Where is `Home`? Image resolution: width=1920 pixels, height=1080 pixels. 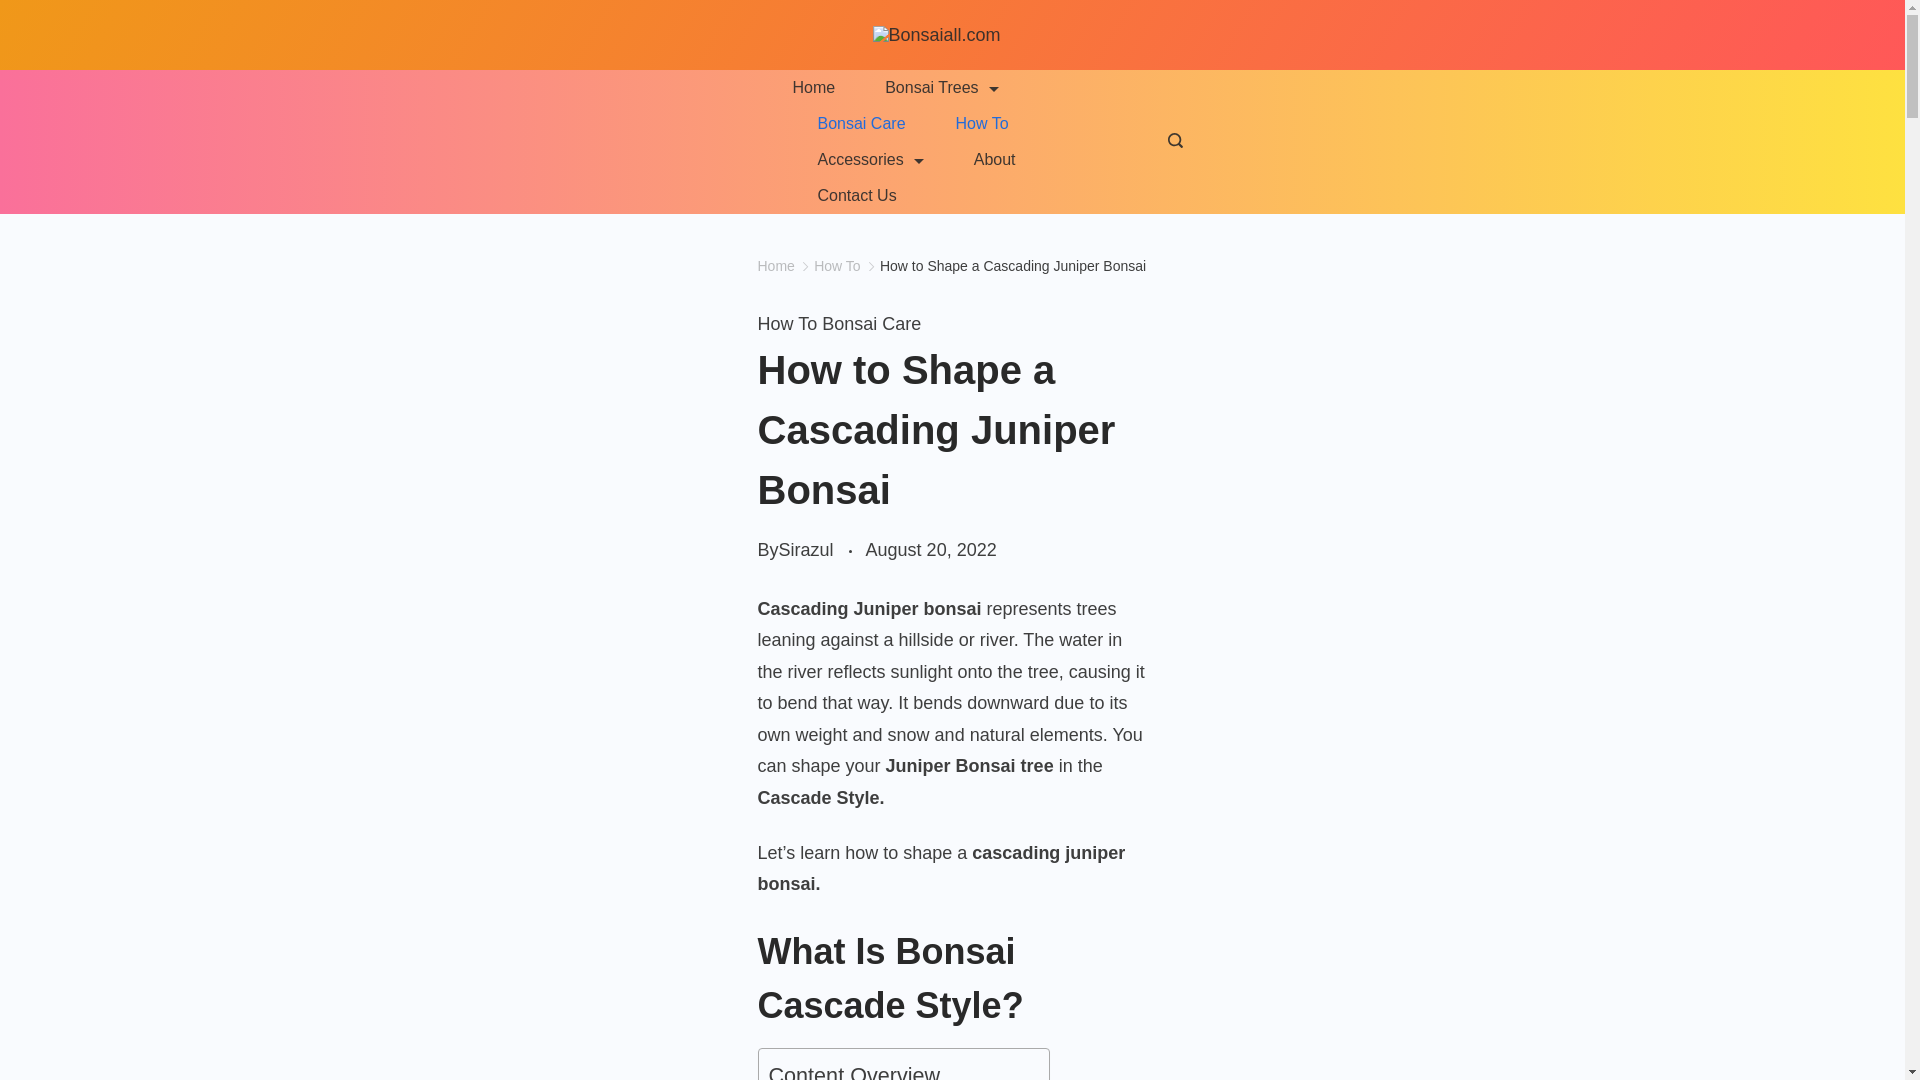
Home is located at coordinates (776, 266).